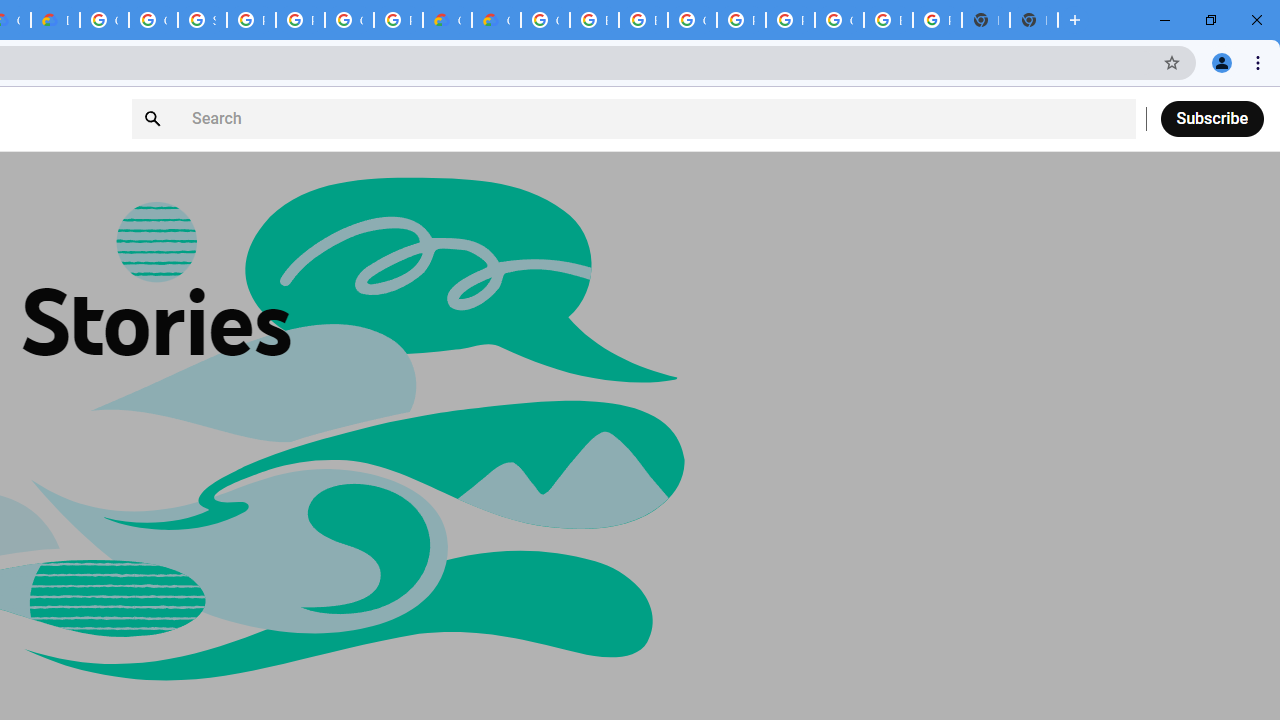 This screenshot has width=1280, height=720. What do you see at coordinates (447, 20) in the screenshot?
I see `Customer Care | Google Cloud` at bounding box center [447, 20].